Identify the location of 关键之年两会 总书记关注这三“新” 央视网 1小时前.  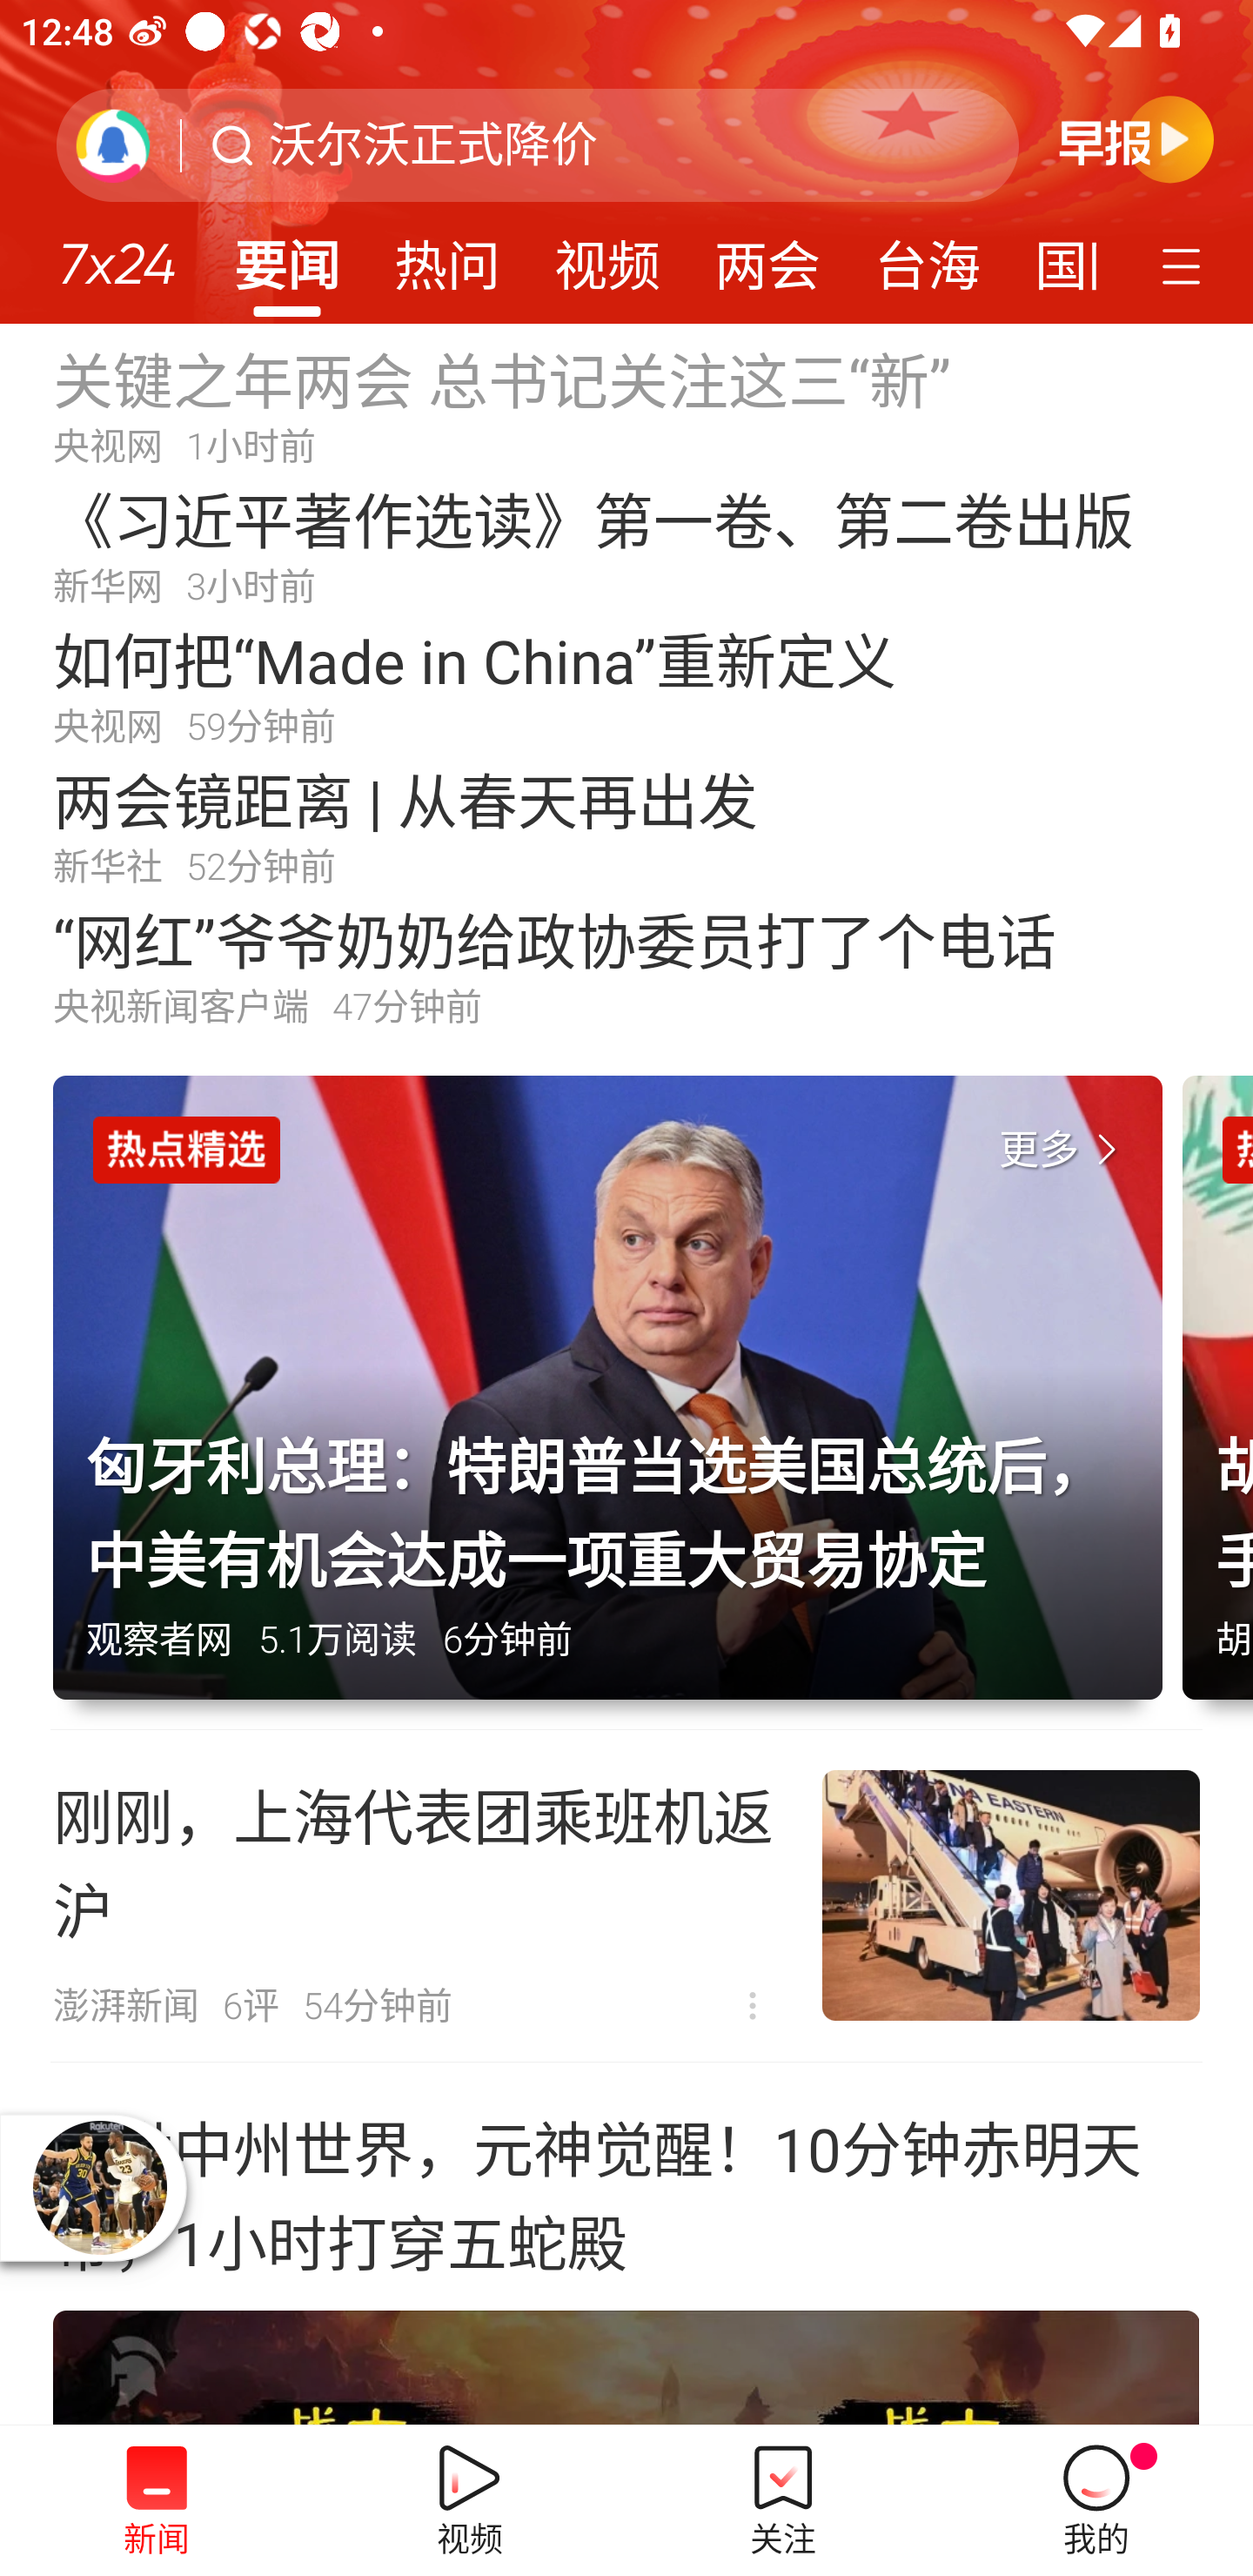
(626, 404).